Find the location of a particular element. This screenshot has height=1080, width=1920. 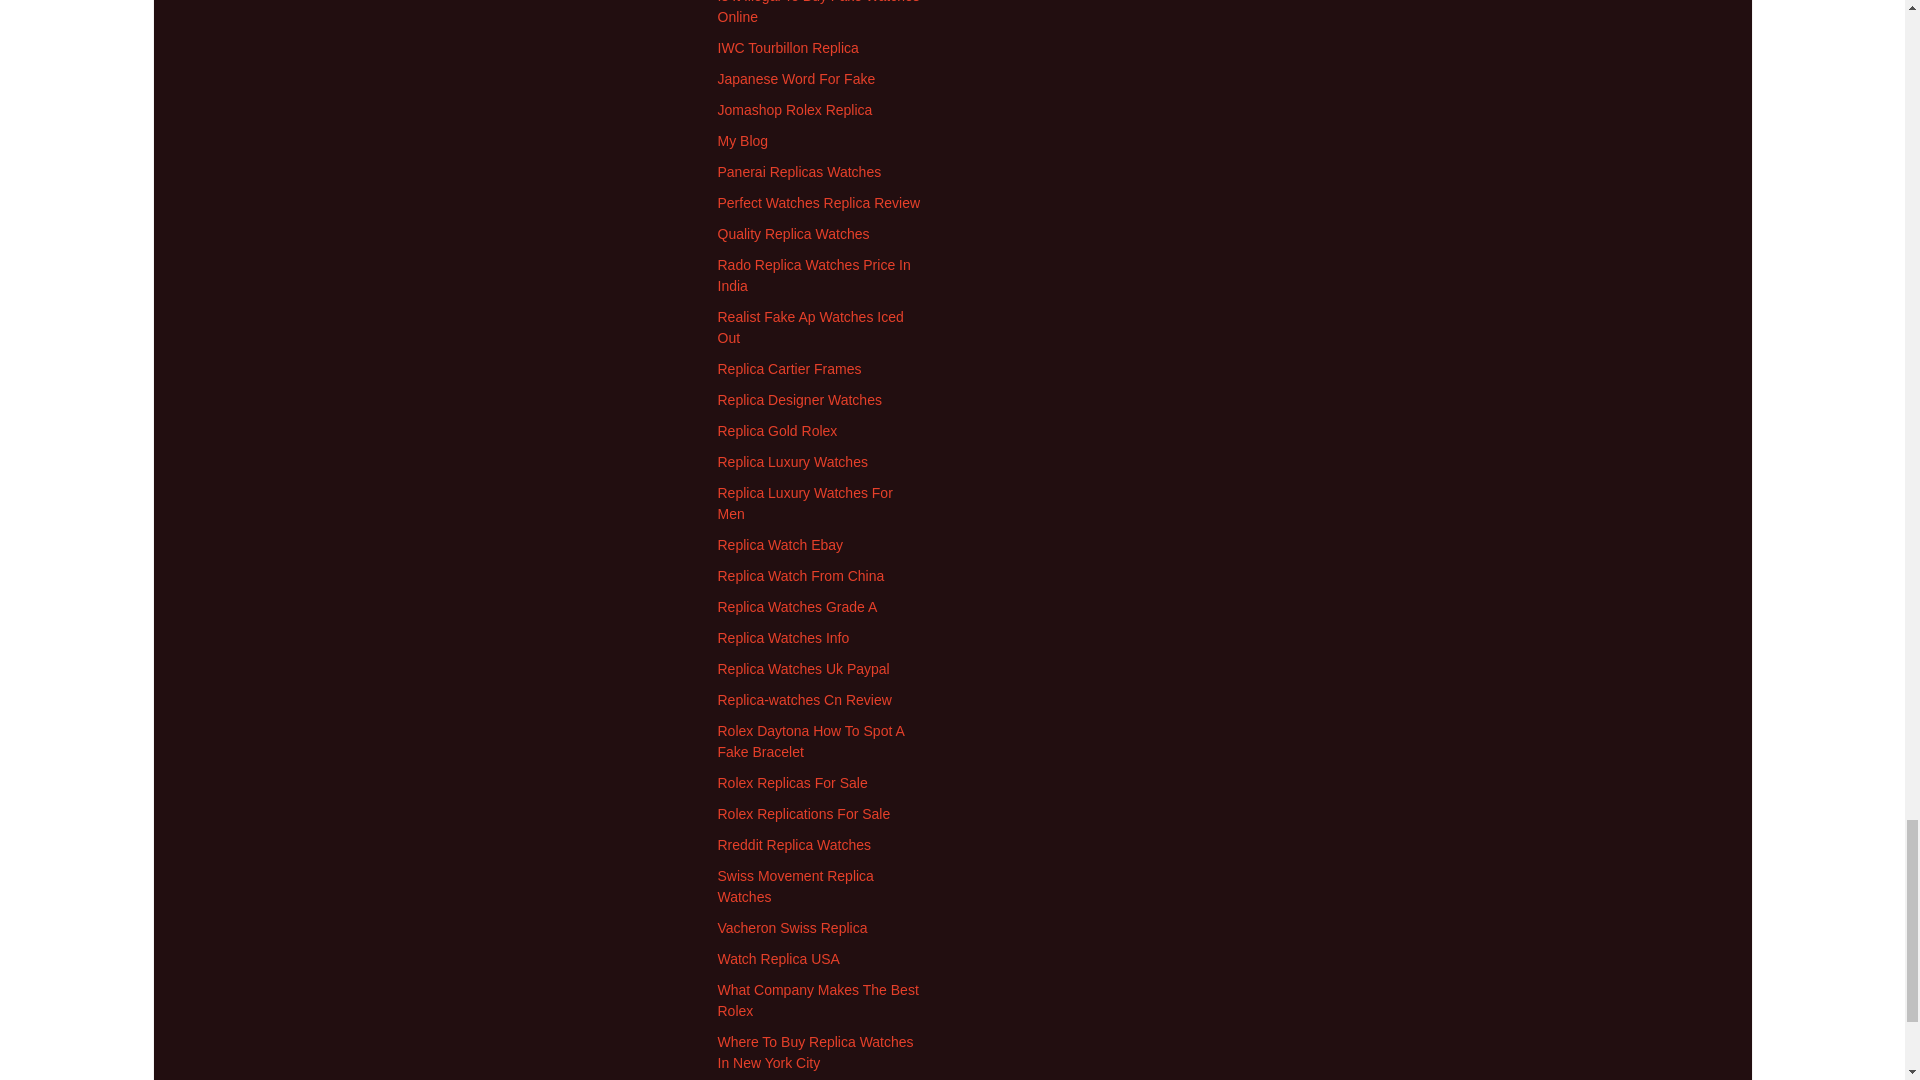

IWC Tourbillon Replica is located at coordinates (788, 48).